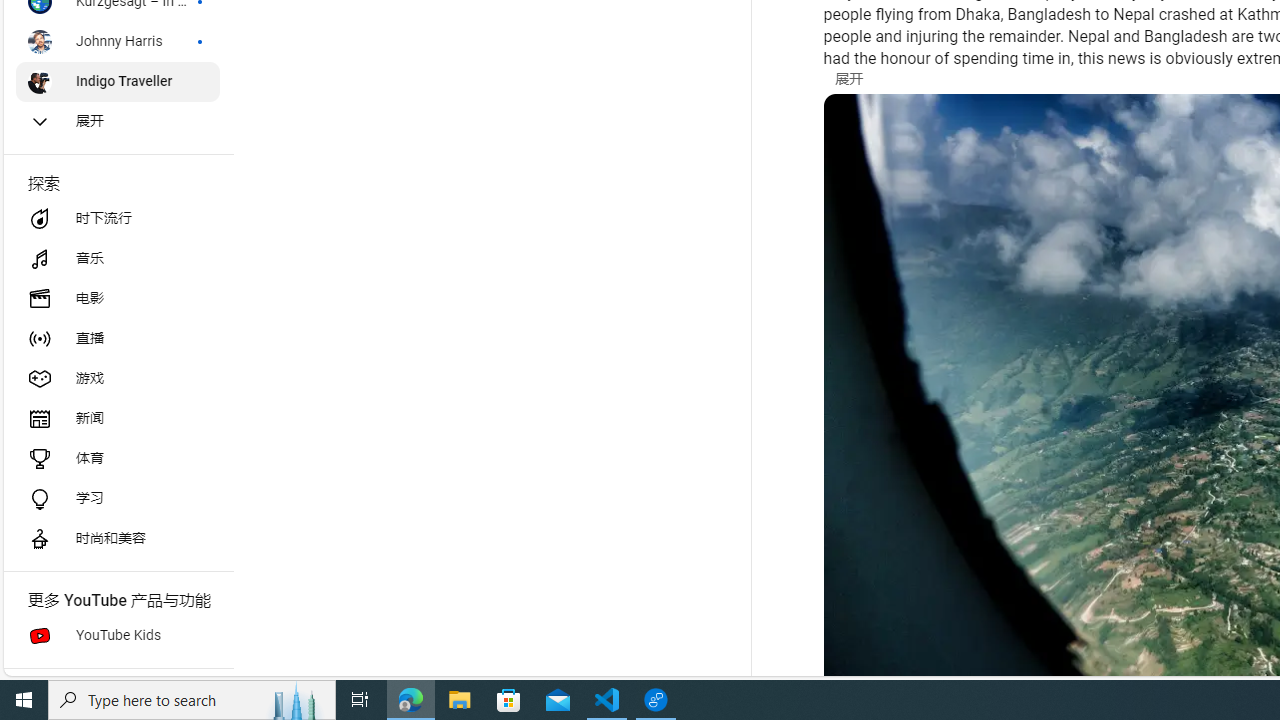 This screenshot has height=720, width=1280. What do you see at coordinates (118, 82) in the screenshot?
I see `Indigo Traveller` at bounding box center [118, 82].